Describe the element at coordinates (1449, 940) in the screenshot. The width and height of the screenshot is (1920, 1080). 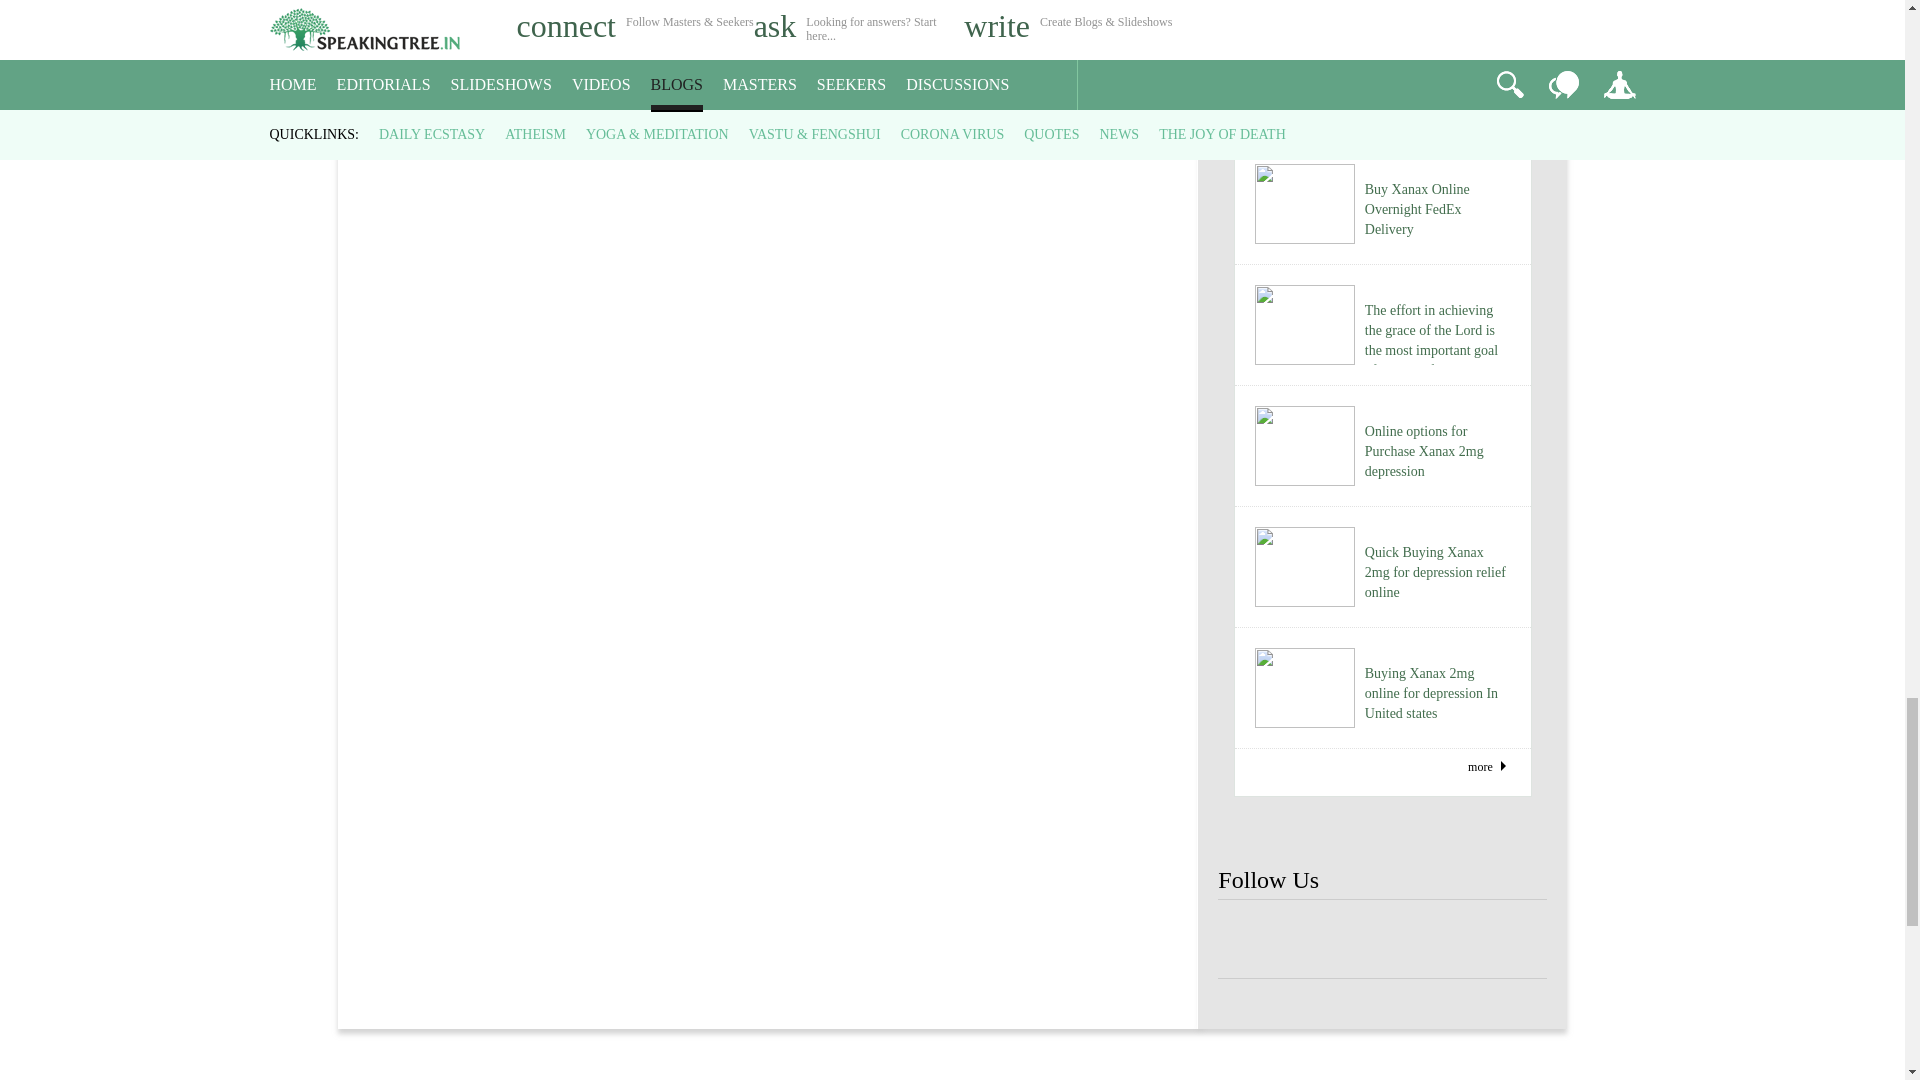
I see `Speaking Tree FaceBook` at that location.